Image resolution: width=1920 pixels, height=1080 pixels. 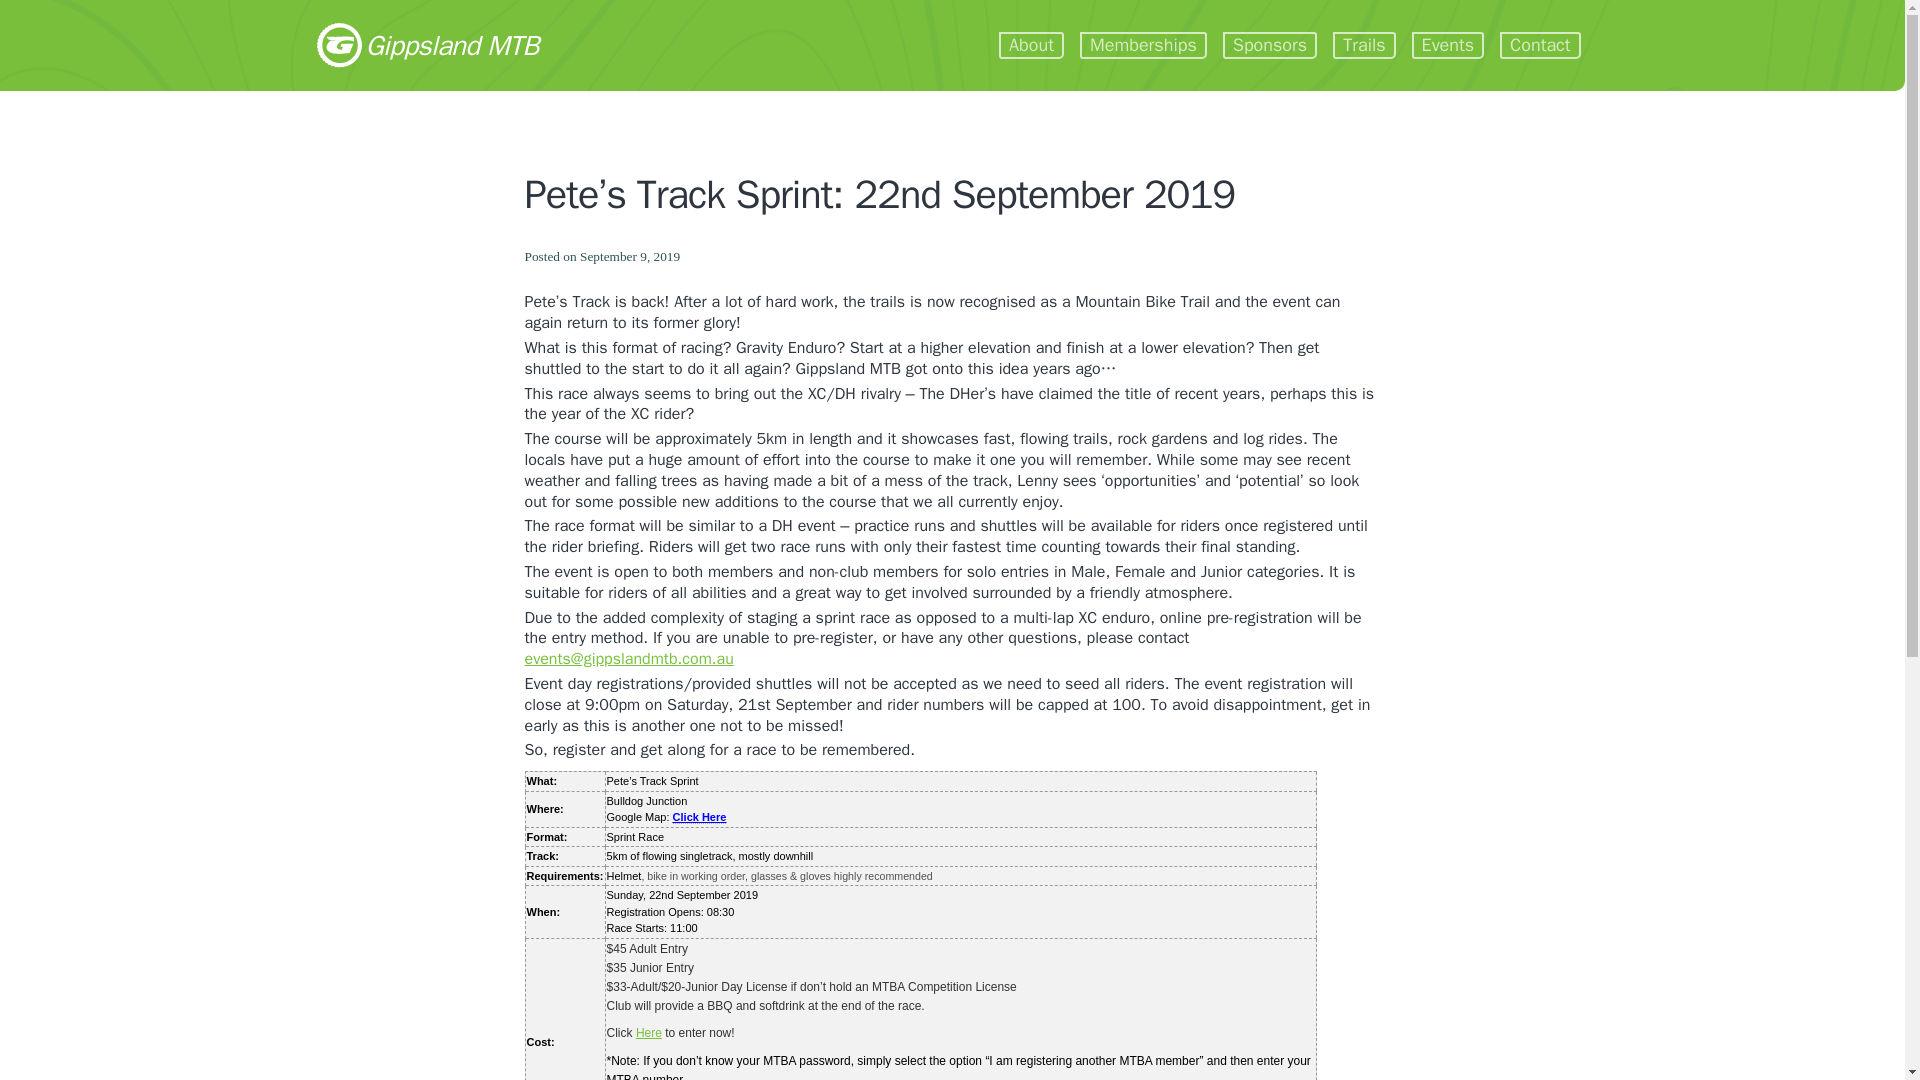 What do you see at coordinates (426, 44) in the screenshot?
I see `Gippsland MTB` at bounding box center [426, 44].